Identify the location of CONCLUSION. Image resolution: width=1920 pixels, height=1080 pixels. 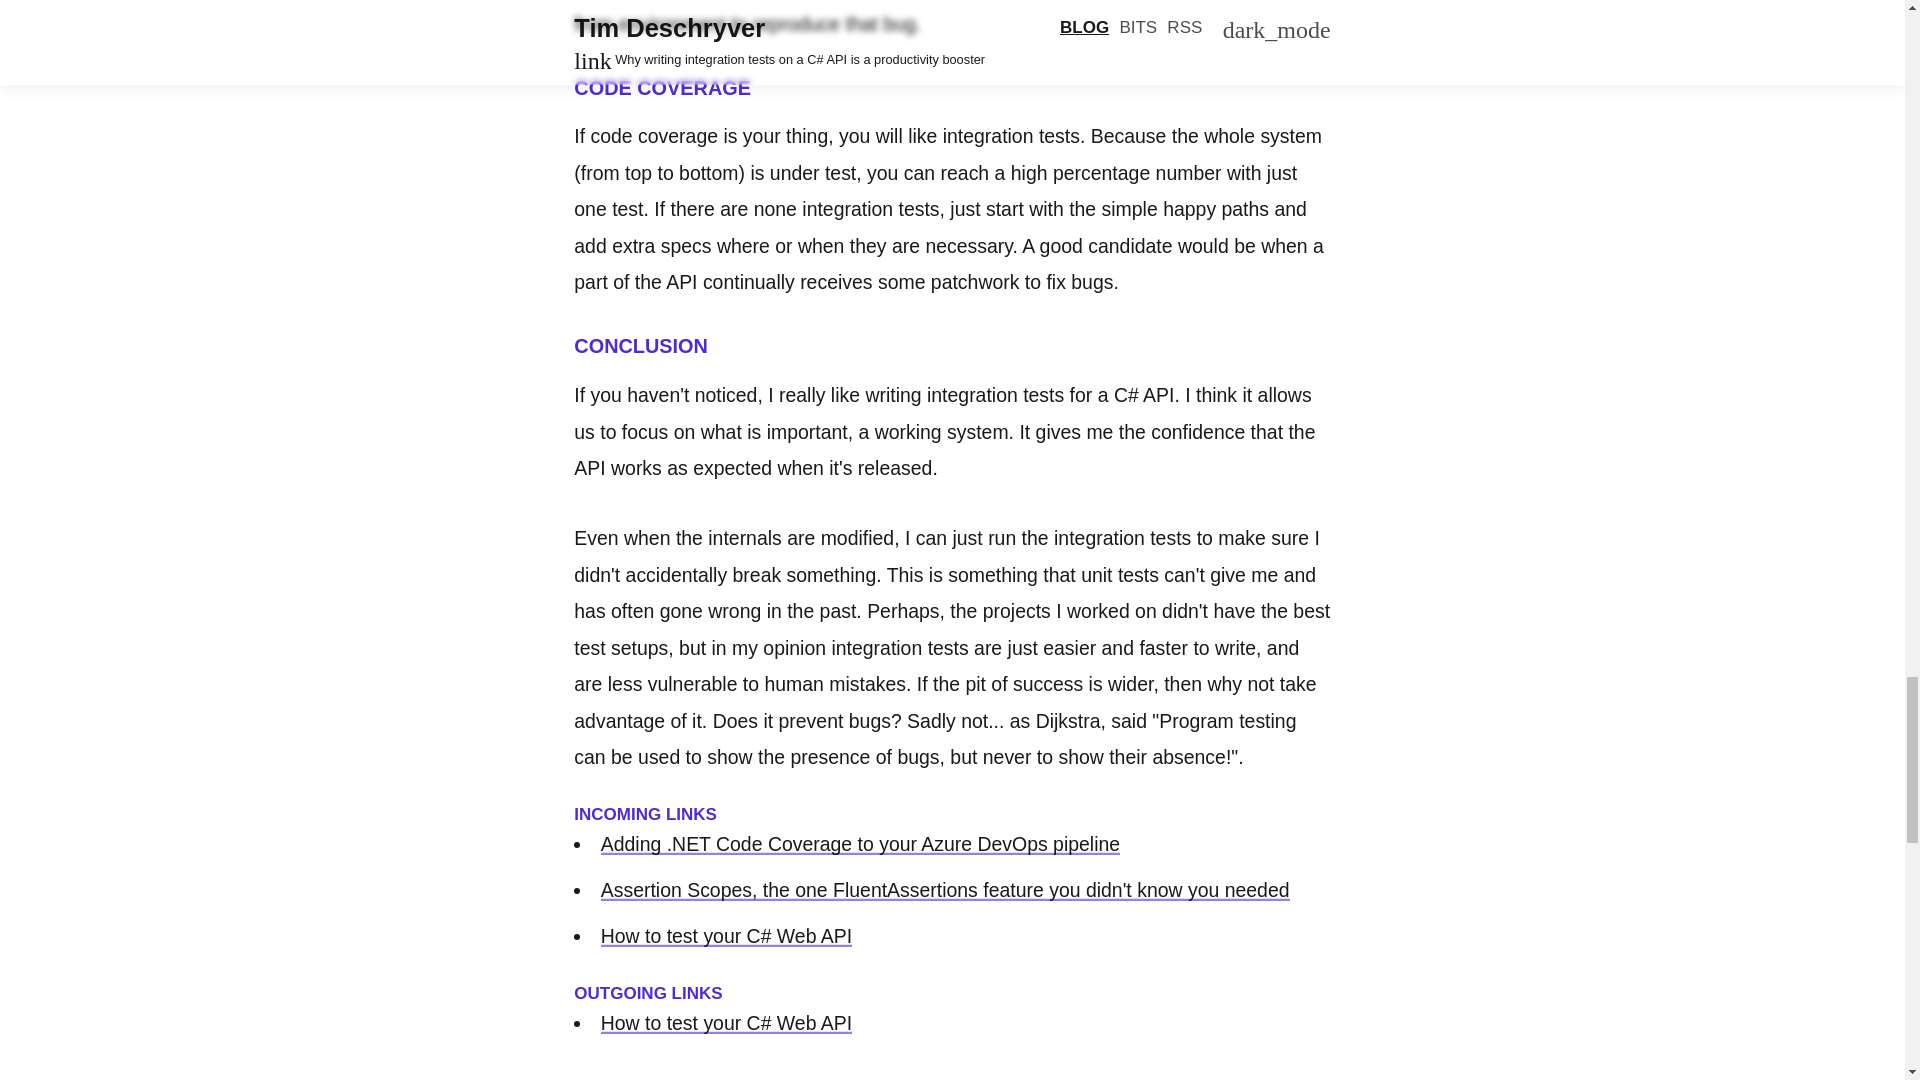
(641, 346).